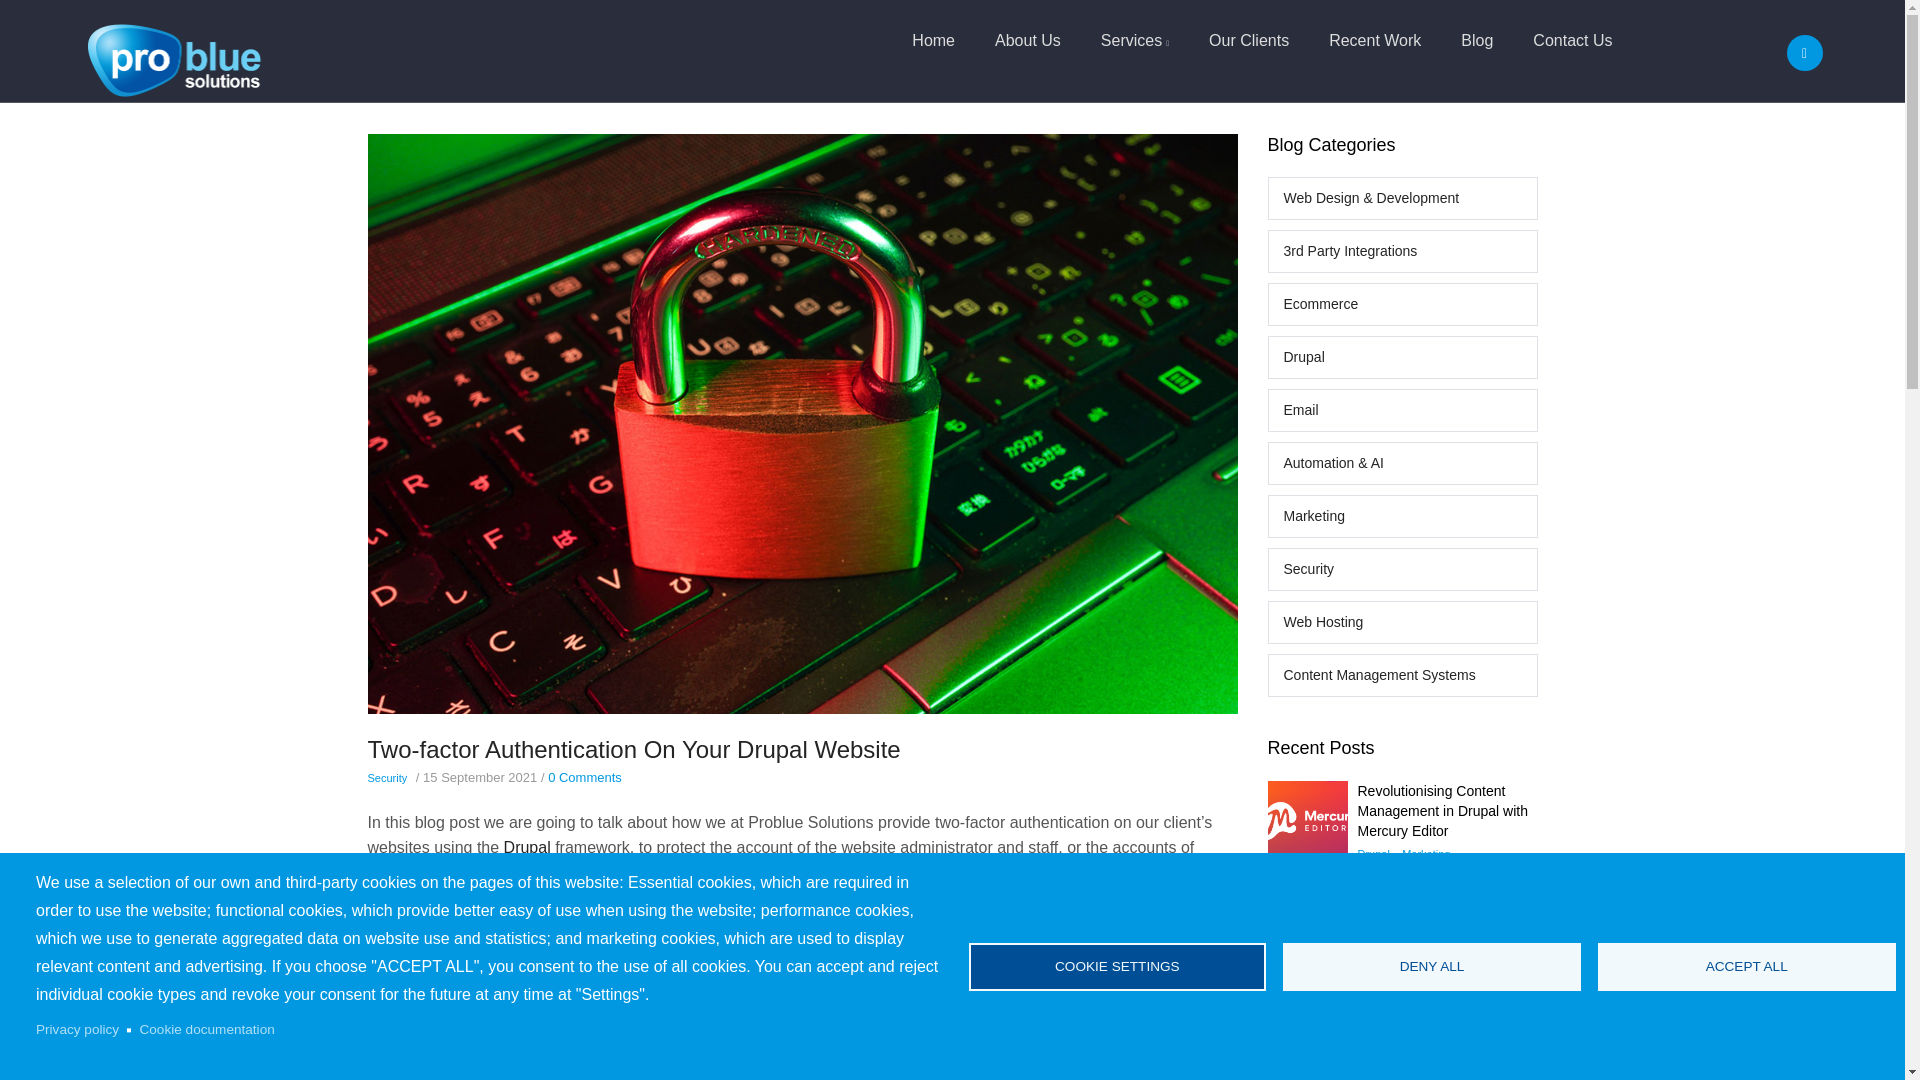 This screenshot has height=1080, width=1920. What do you see at coordinates (1402, 516) in the screenshot?
I see `Marketing` at bounding box center [1402, 516].